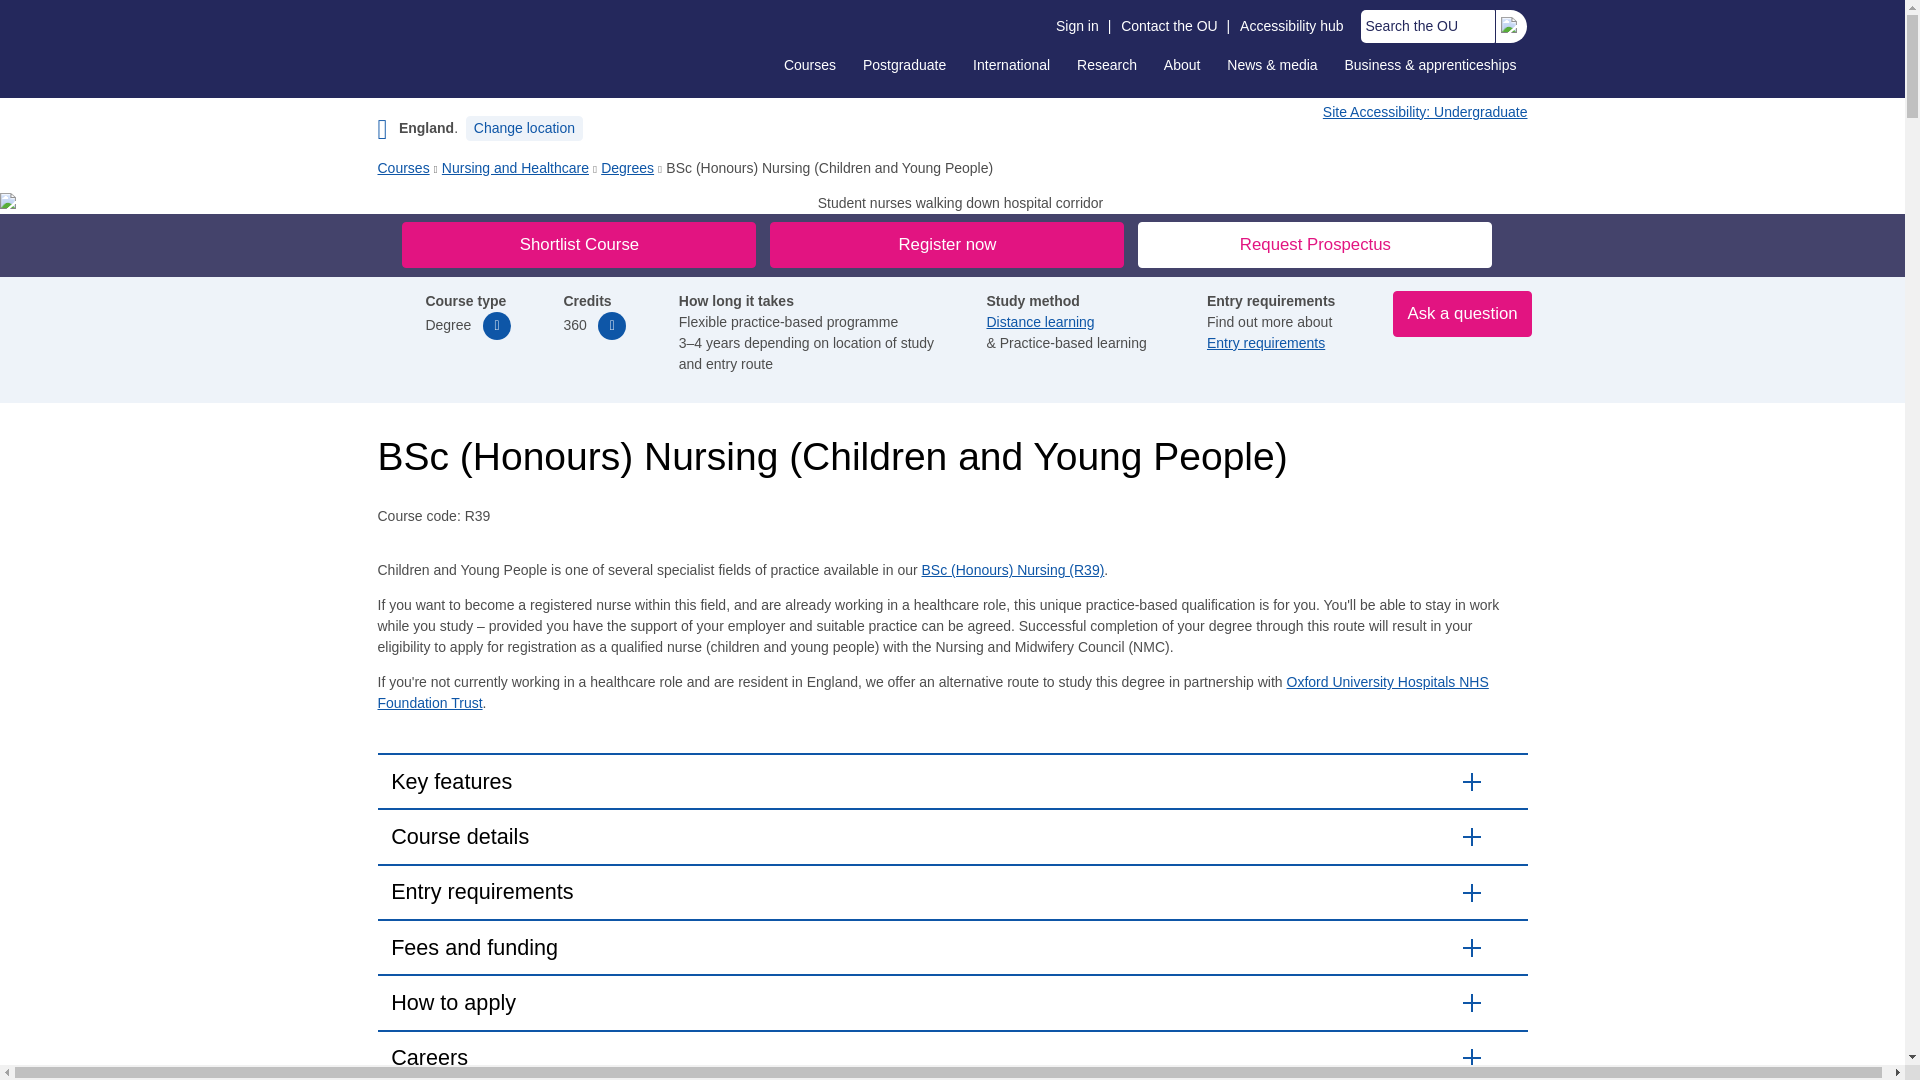  I want to click on Search, so click(1508, 26).